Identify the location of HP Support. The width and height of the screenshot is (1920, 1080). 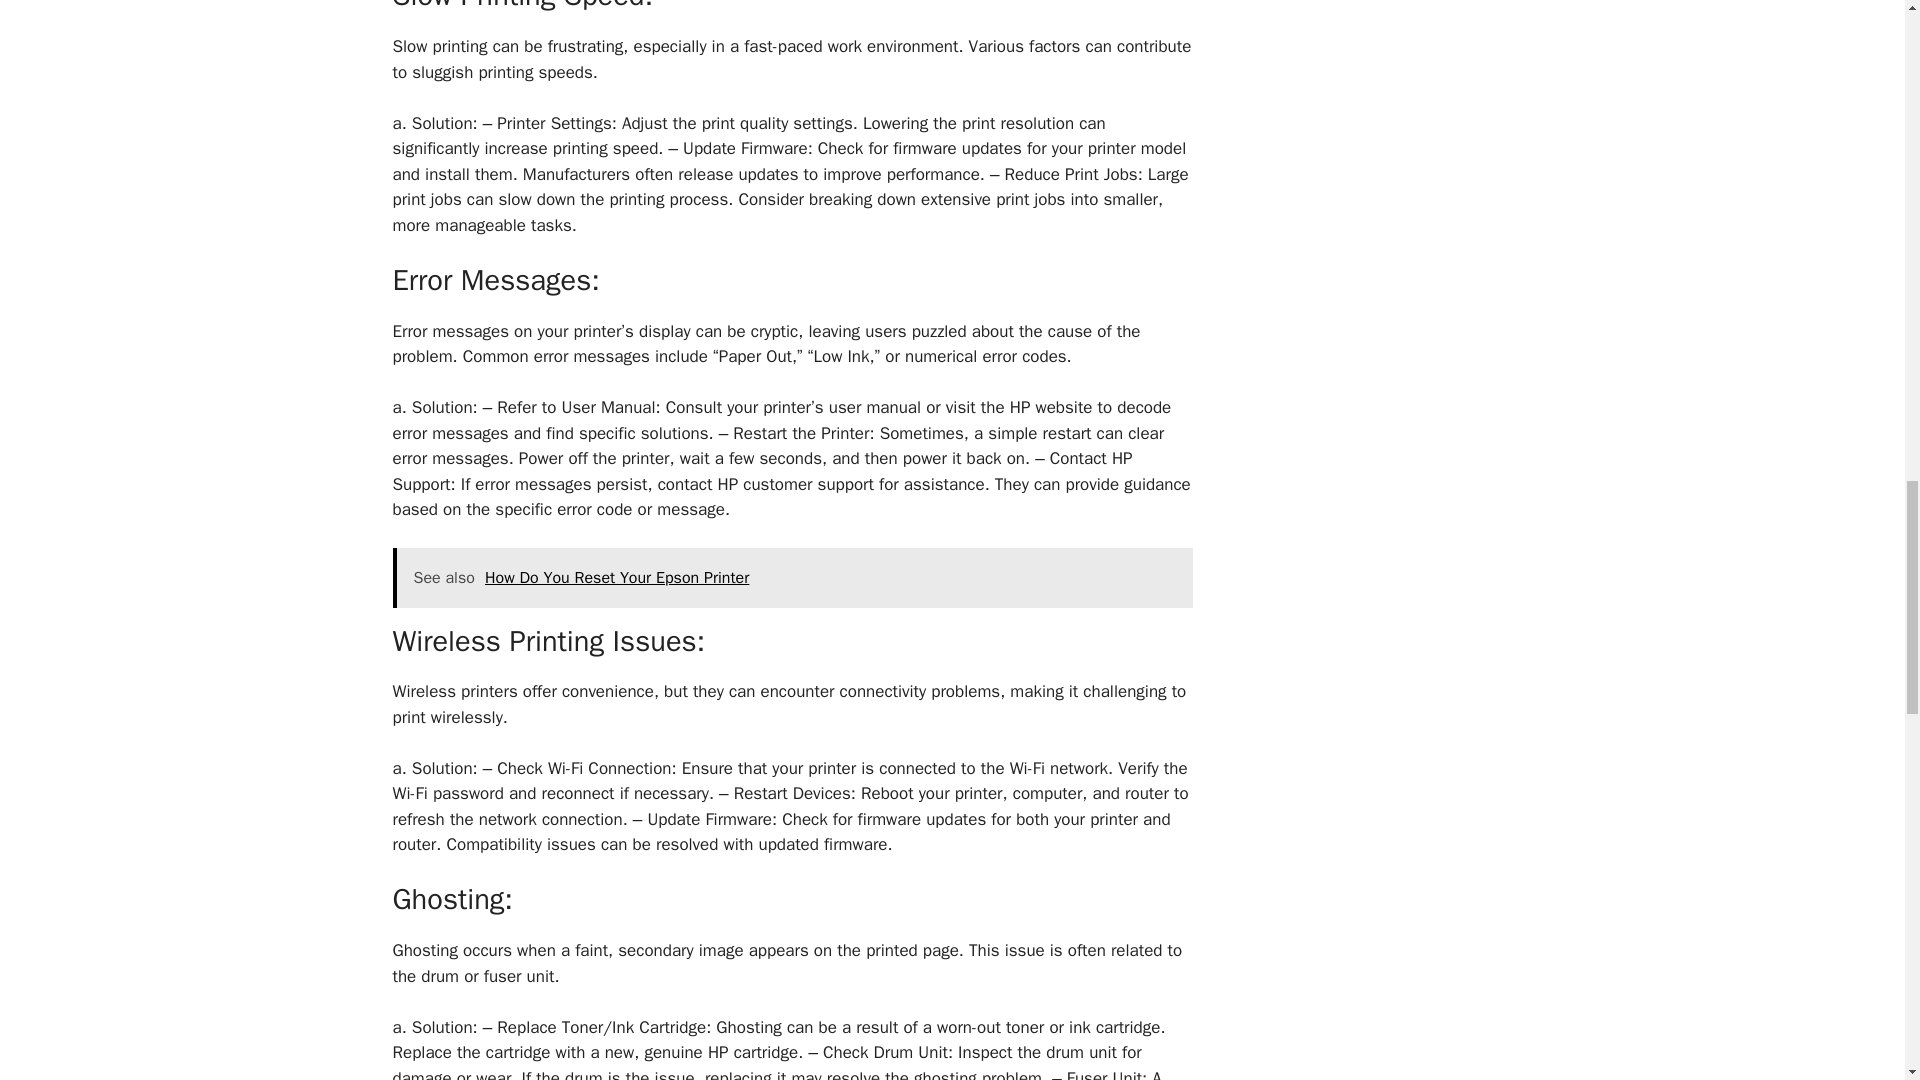
(762, 471).